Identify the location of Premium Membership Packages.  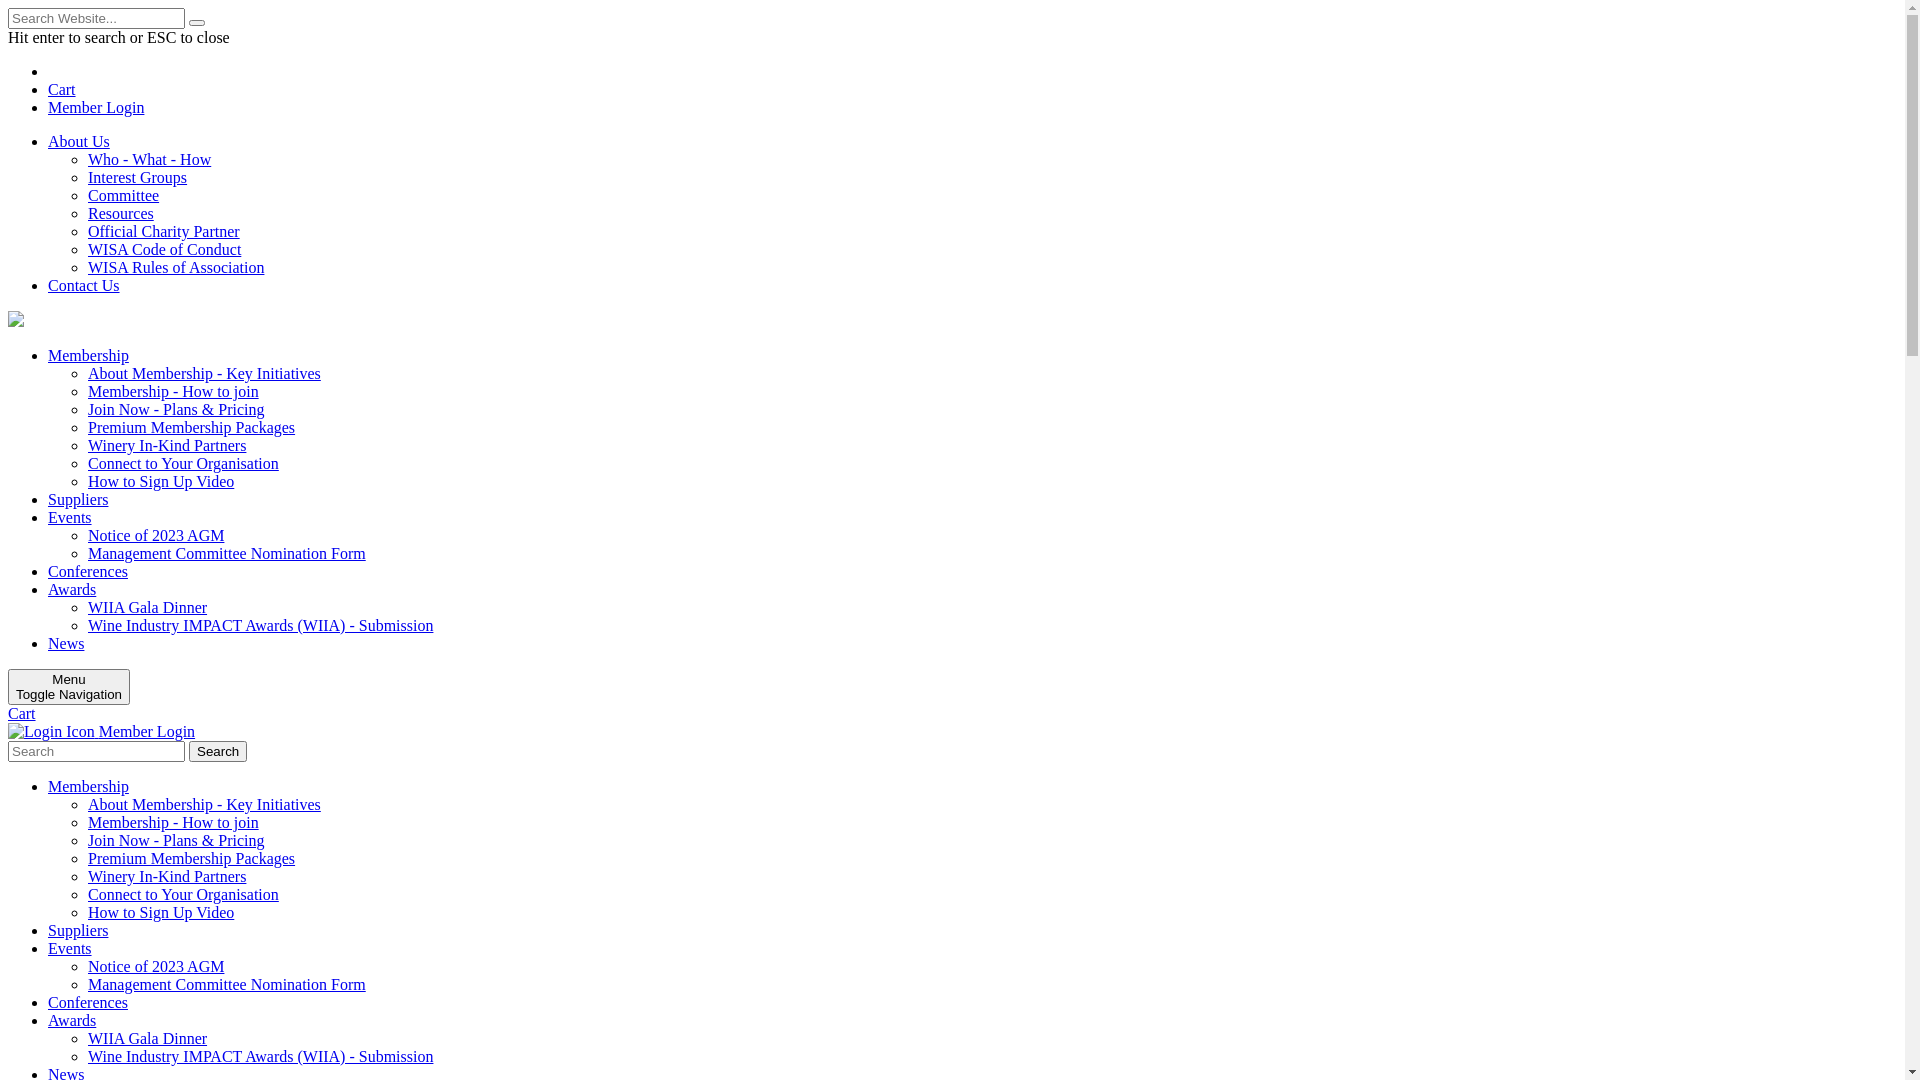
(192, 428).